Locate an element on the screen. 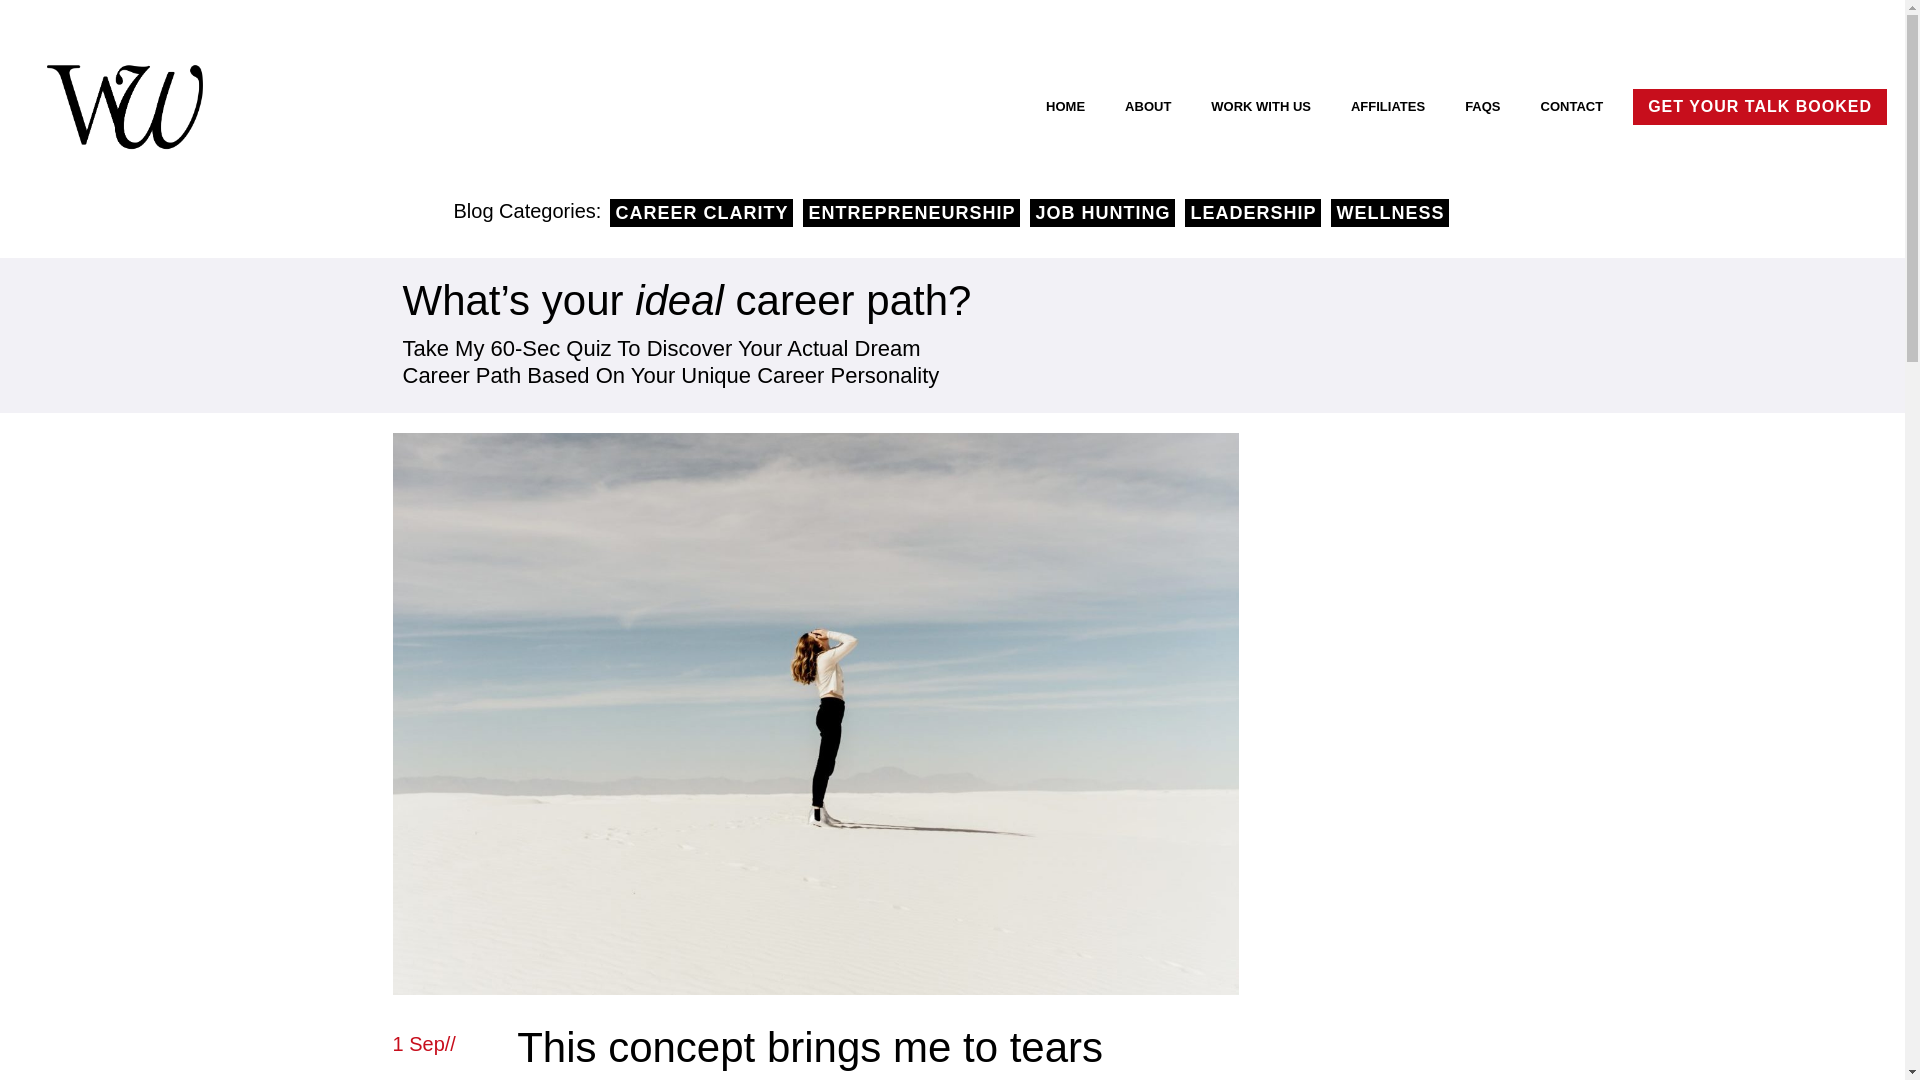 This screenshot has height=1080, width=1920. GET YOUR TALK BOOKED is located at coordinates (1760, 106).